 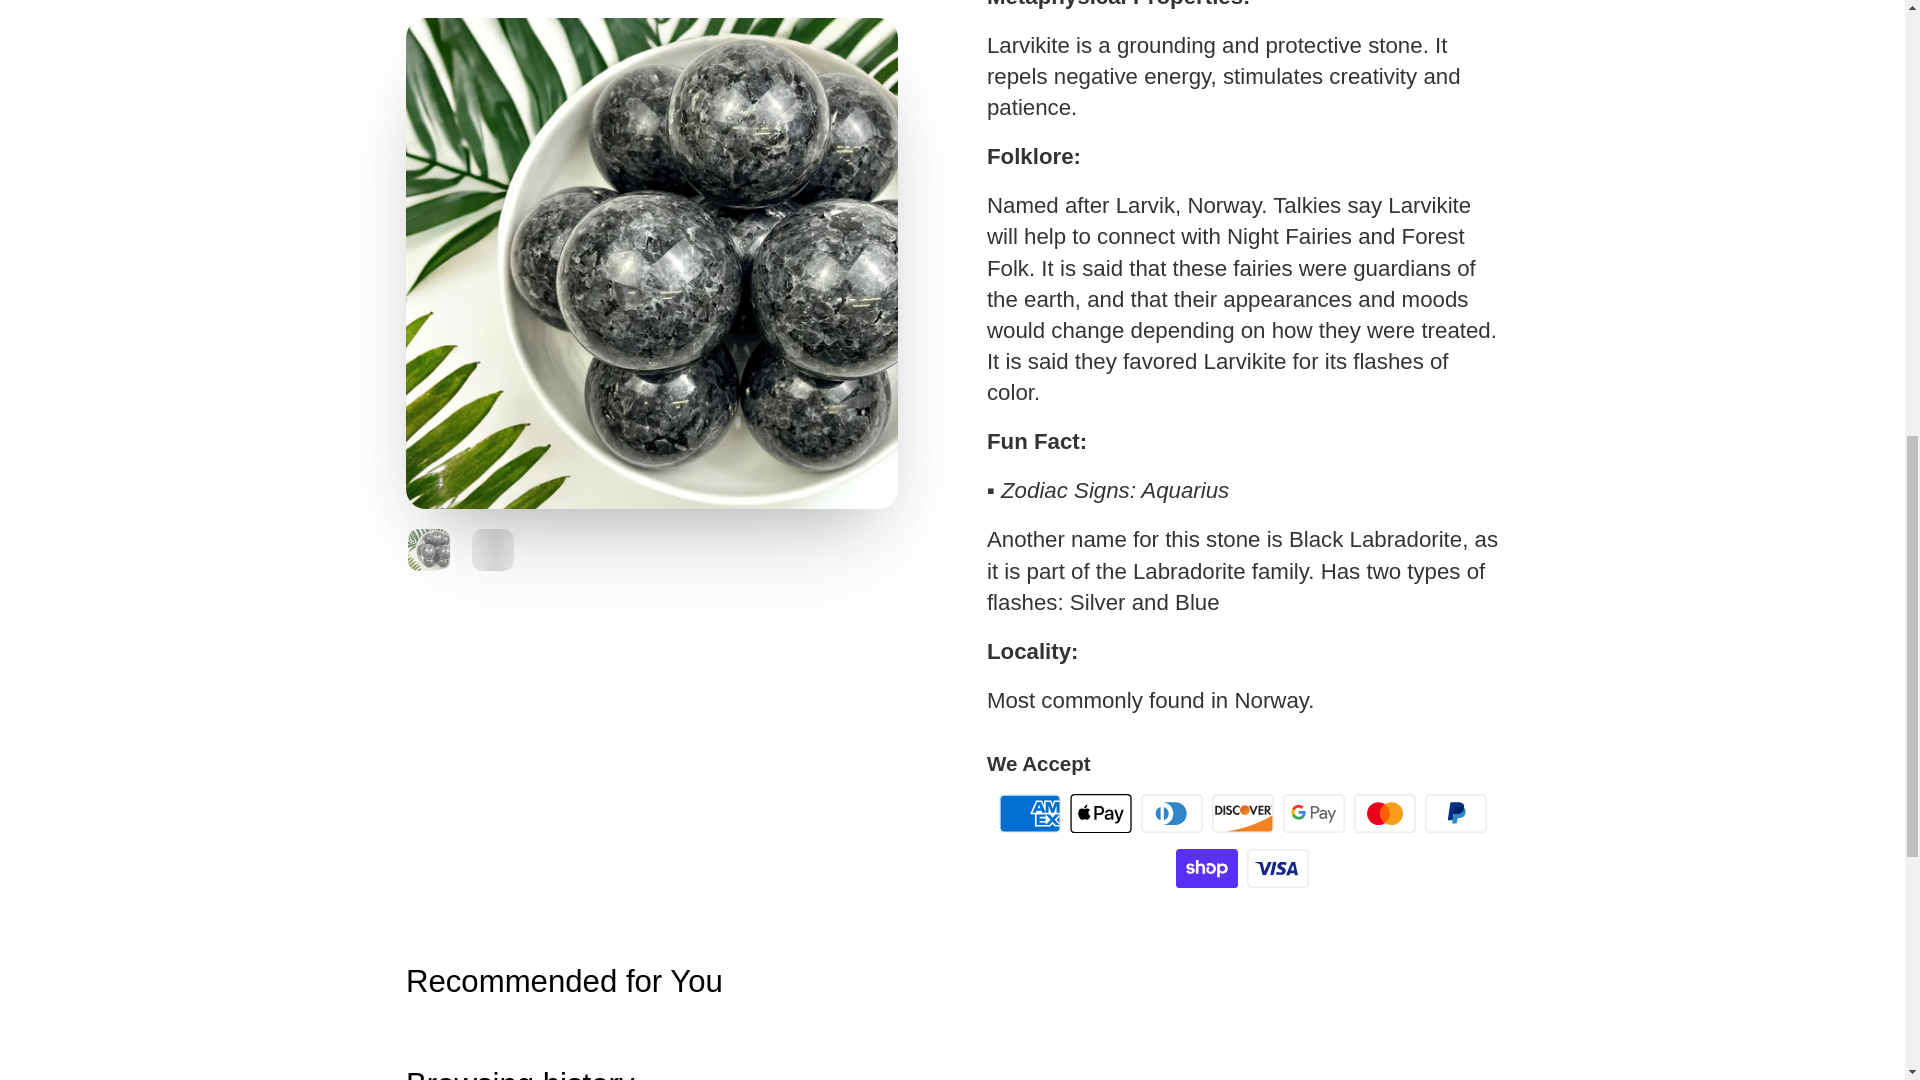 I want to click on Discover, so click(x=1242, y=812).